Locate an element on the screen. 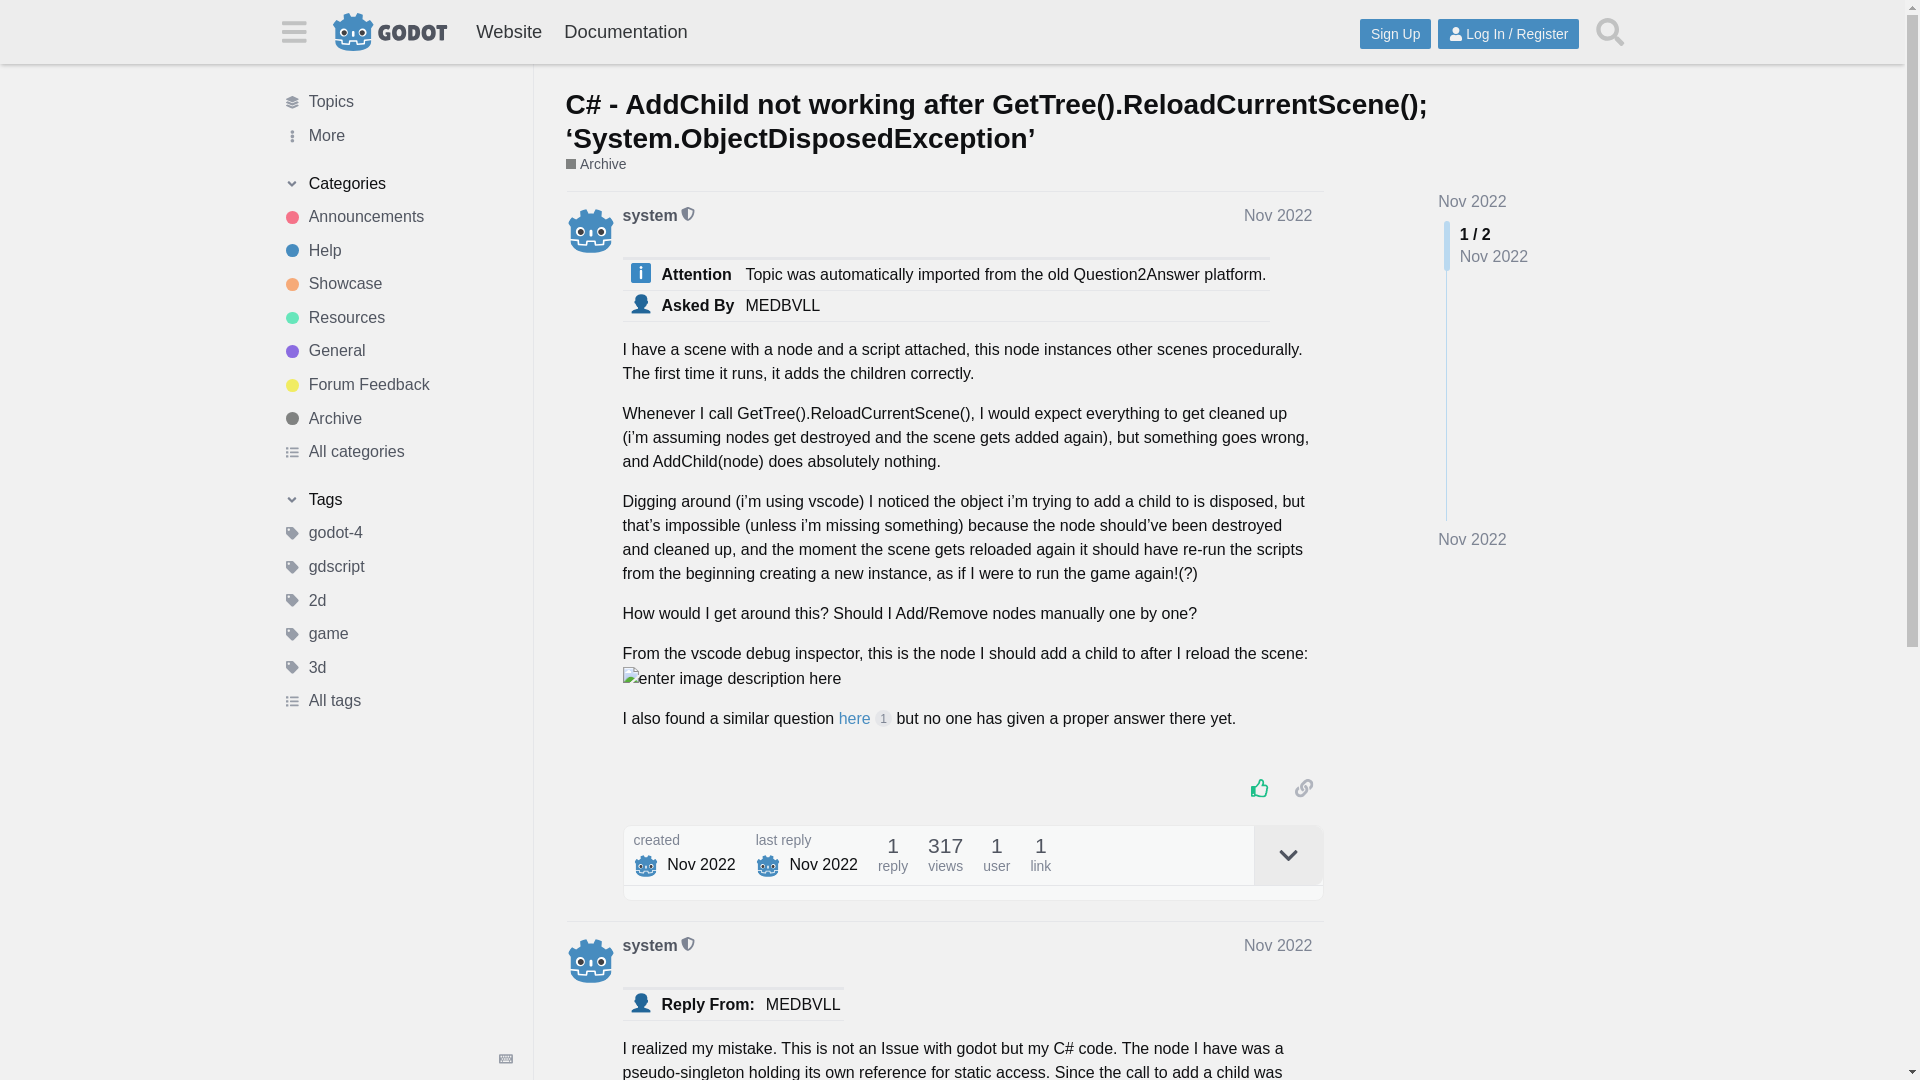 Image resolution: width=1920 pixels, height=1080 pixels. Sign Up is located at coordinates (1394, 34).